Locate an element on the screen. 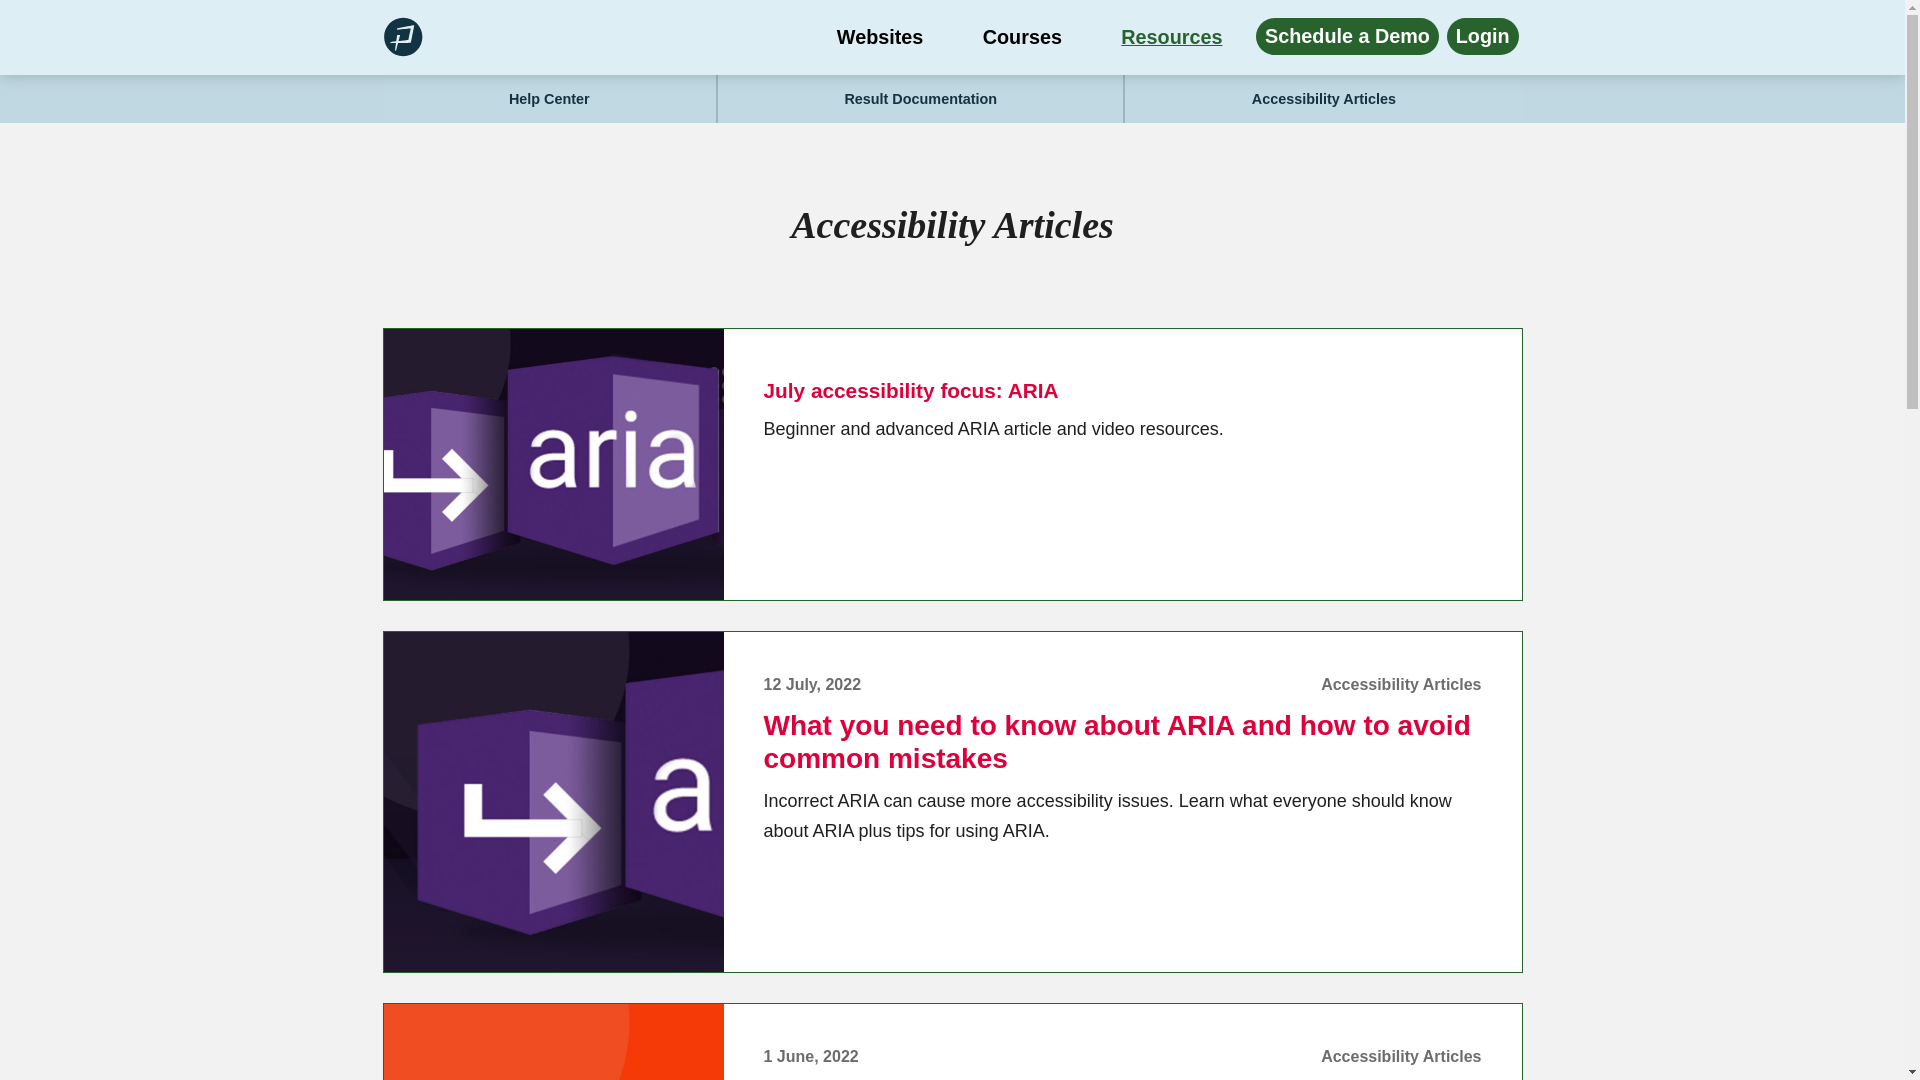 The image size is (1920, 1080). Result Documentation is located at coordinates (920, 98).